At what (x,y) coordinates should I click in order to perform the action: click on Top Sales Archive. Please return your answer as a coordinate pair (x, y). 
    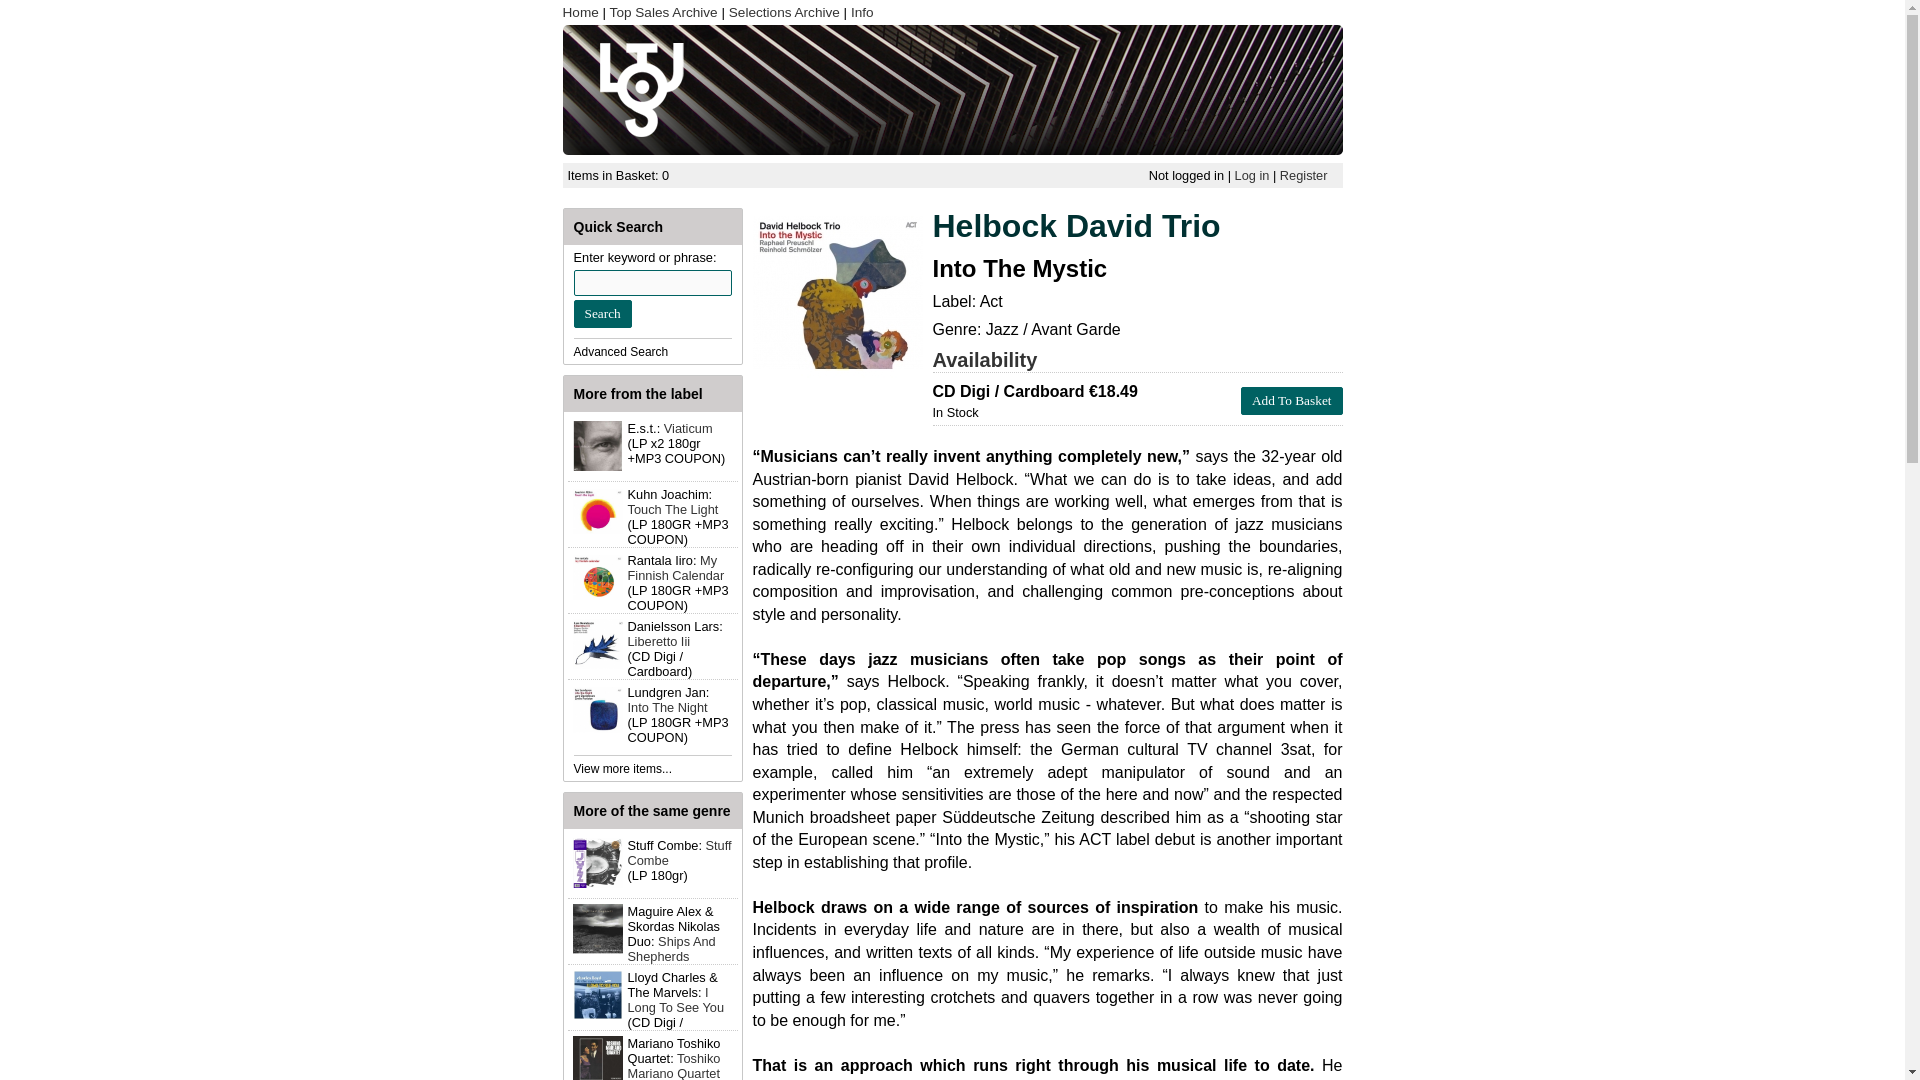
    Looking at the image, I should click on (664, 12).